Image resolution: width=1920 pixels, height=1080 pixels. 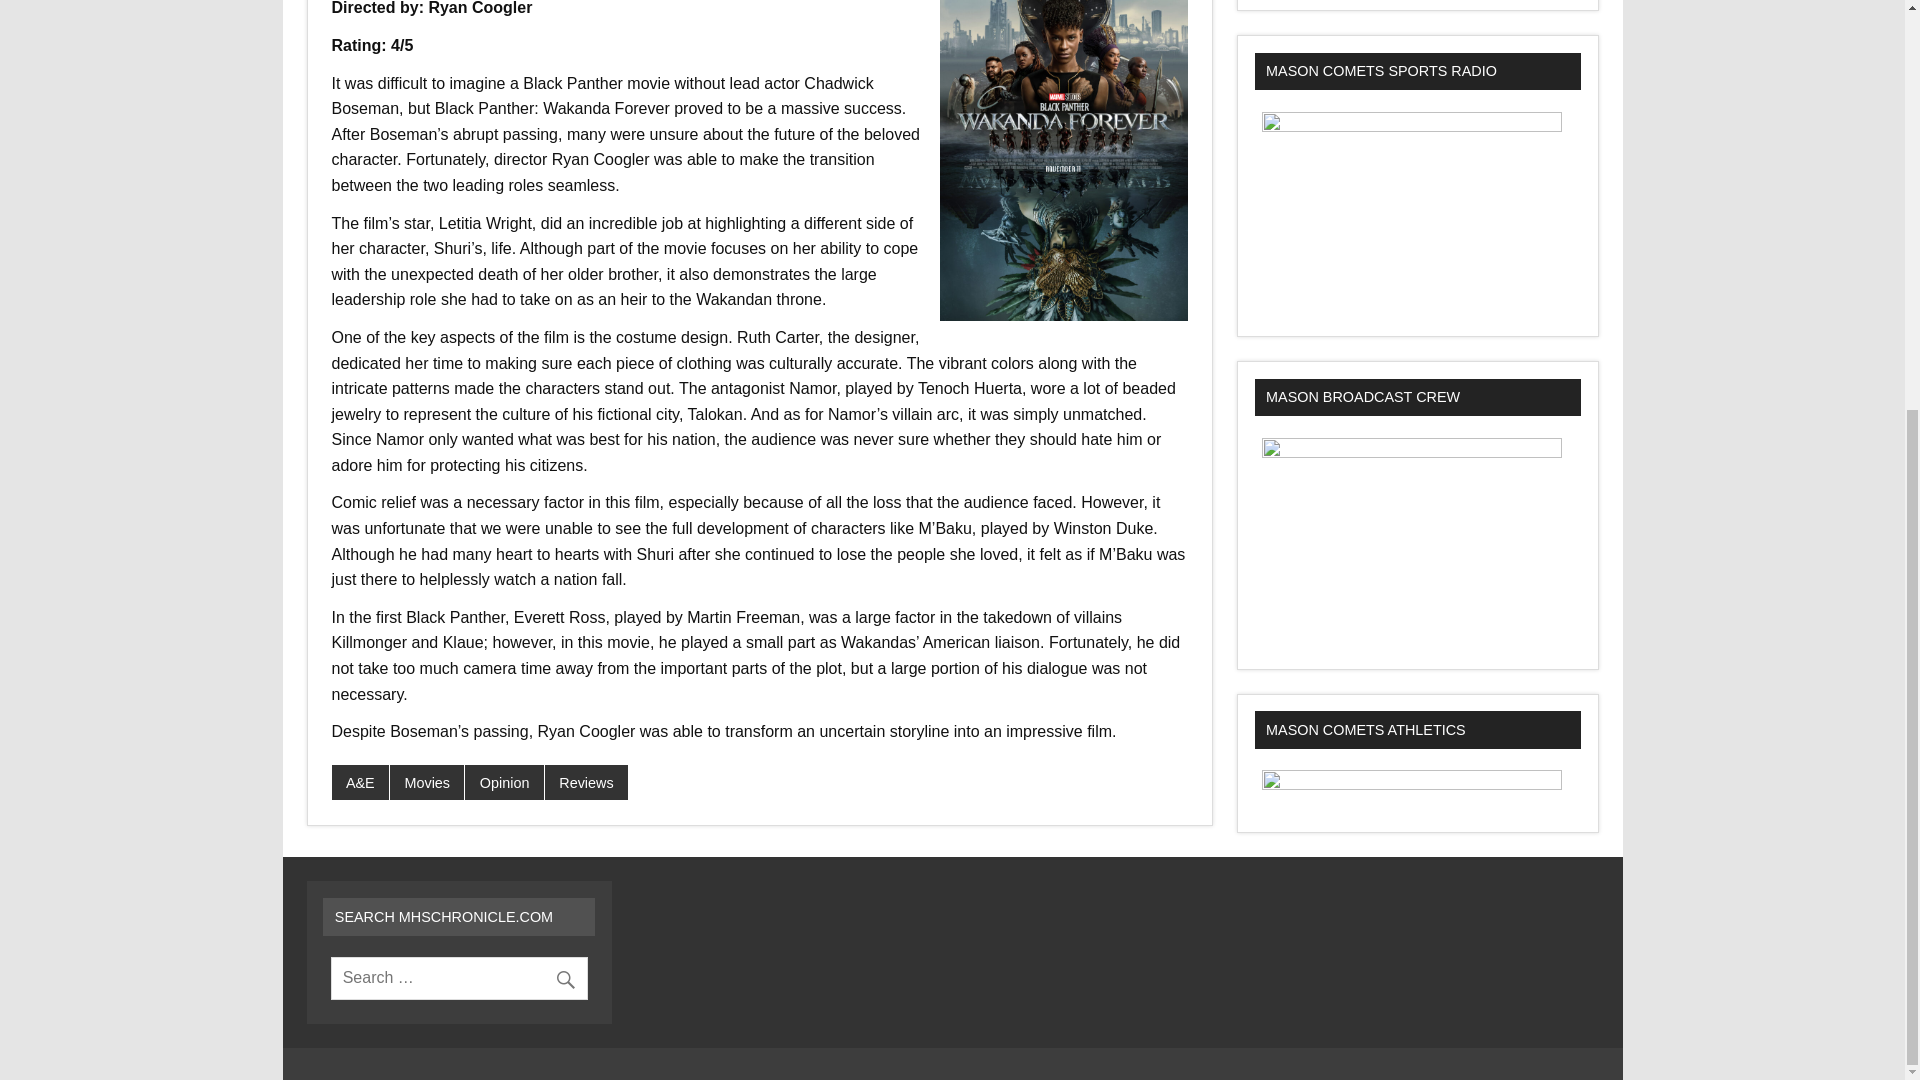 What do you see at coordinates (586, 782) in the screenshot?
I see `Reviews` at bounding box center [586, 782].